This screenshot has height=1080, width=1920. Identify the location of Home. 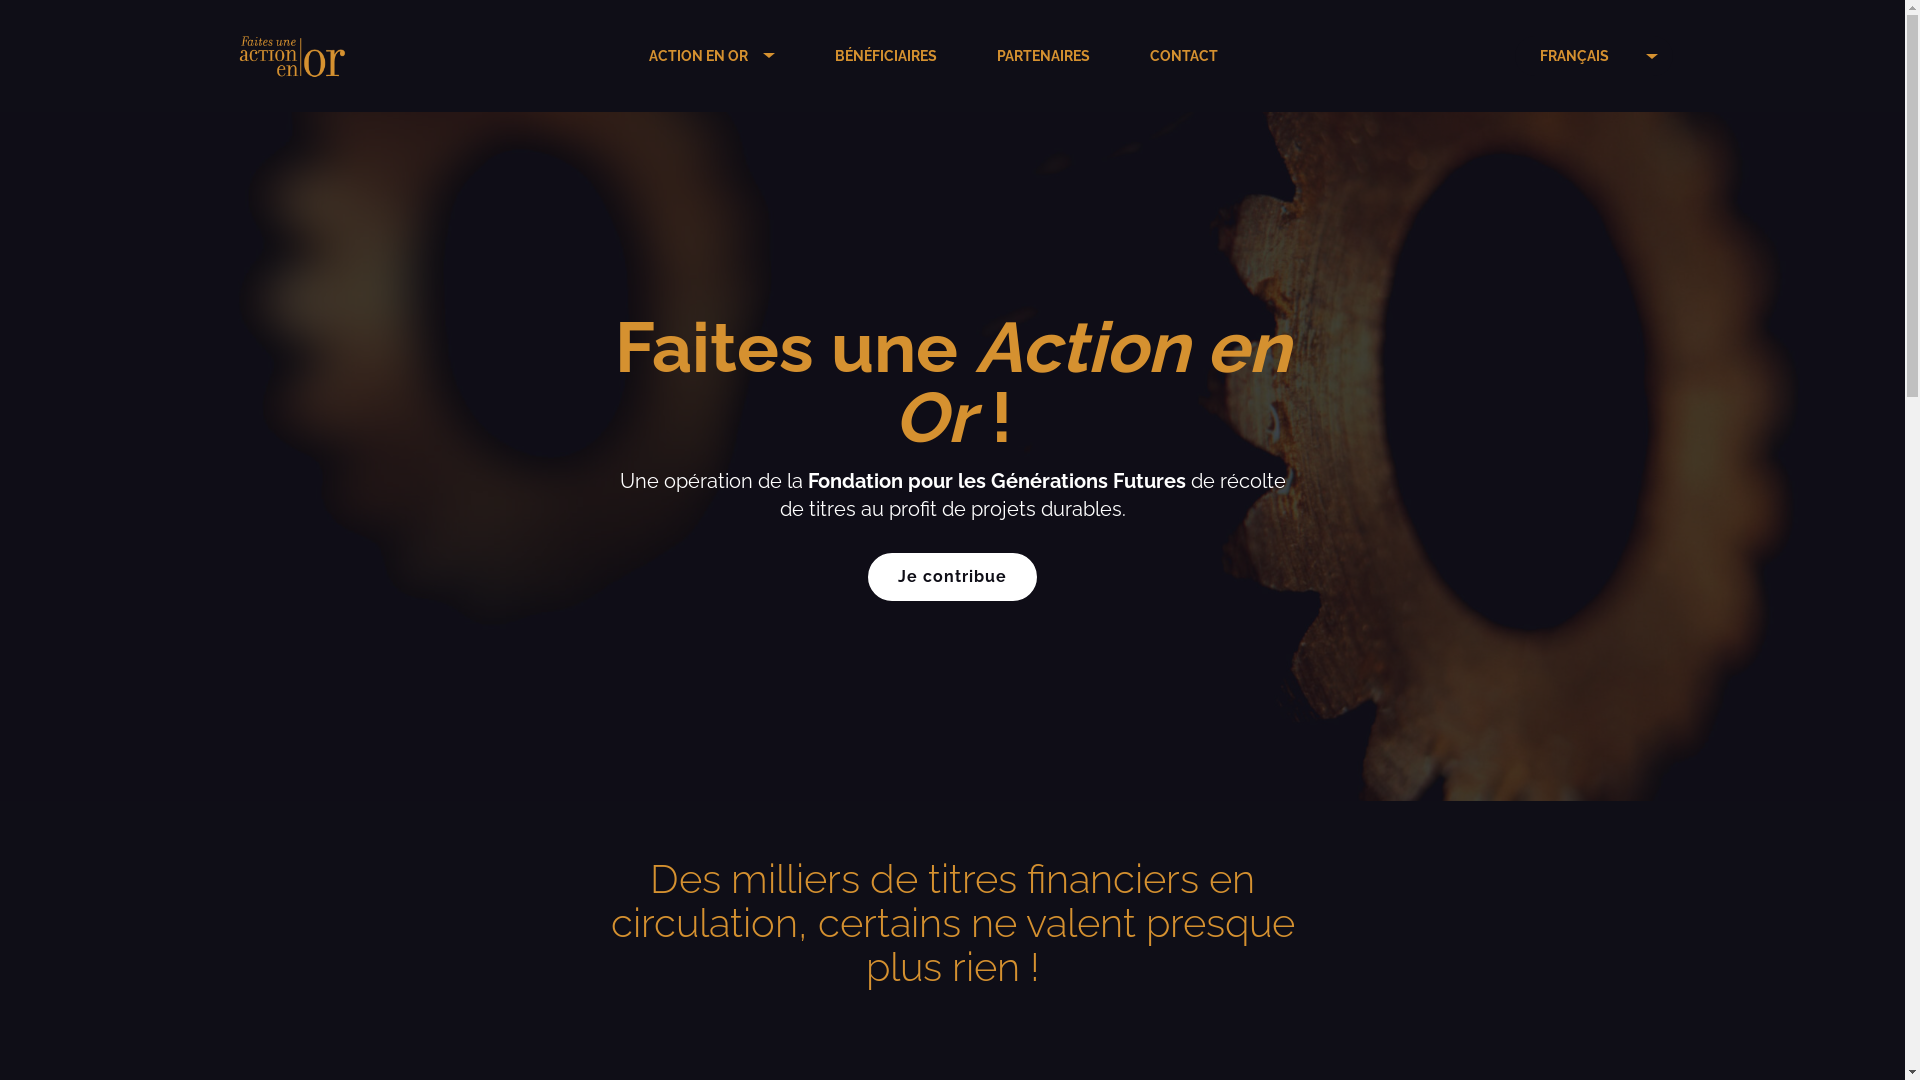
(381, 56).